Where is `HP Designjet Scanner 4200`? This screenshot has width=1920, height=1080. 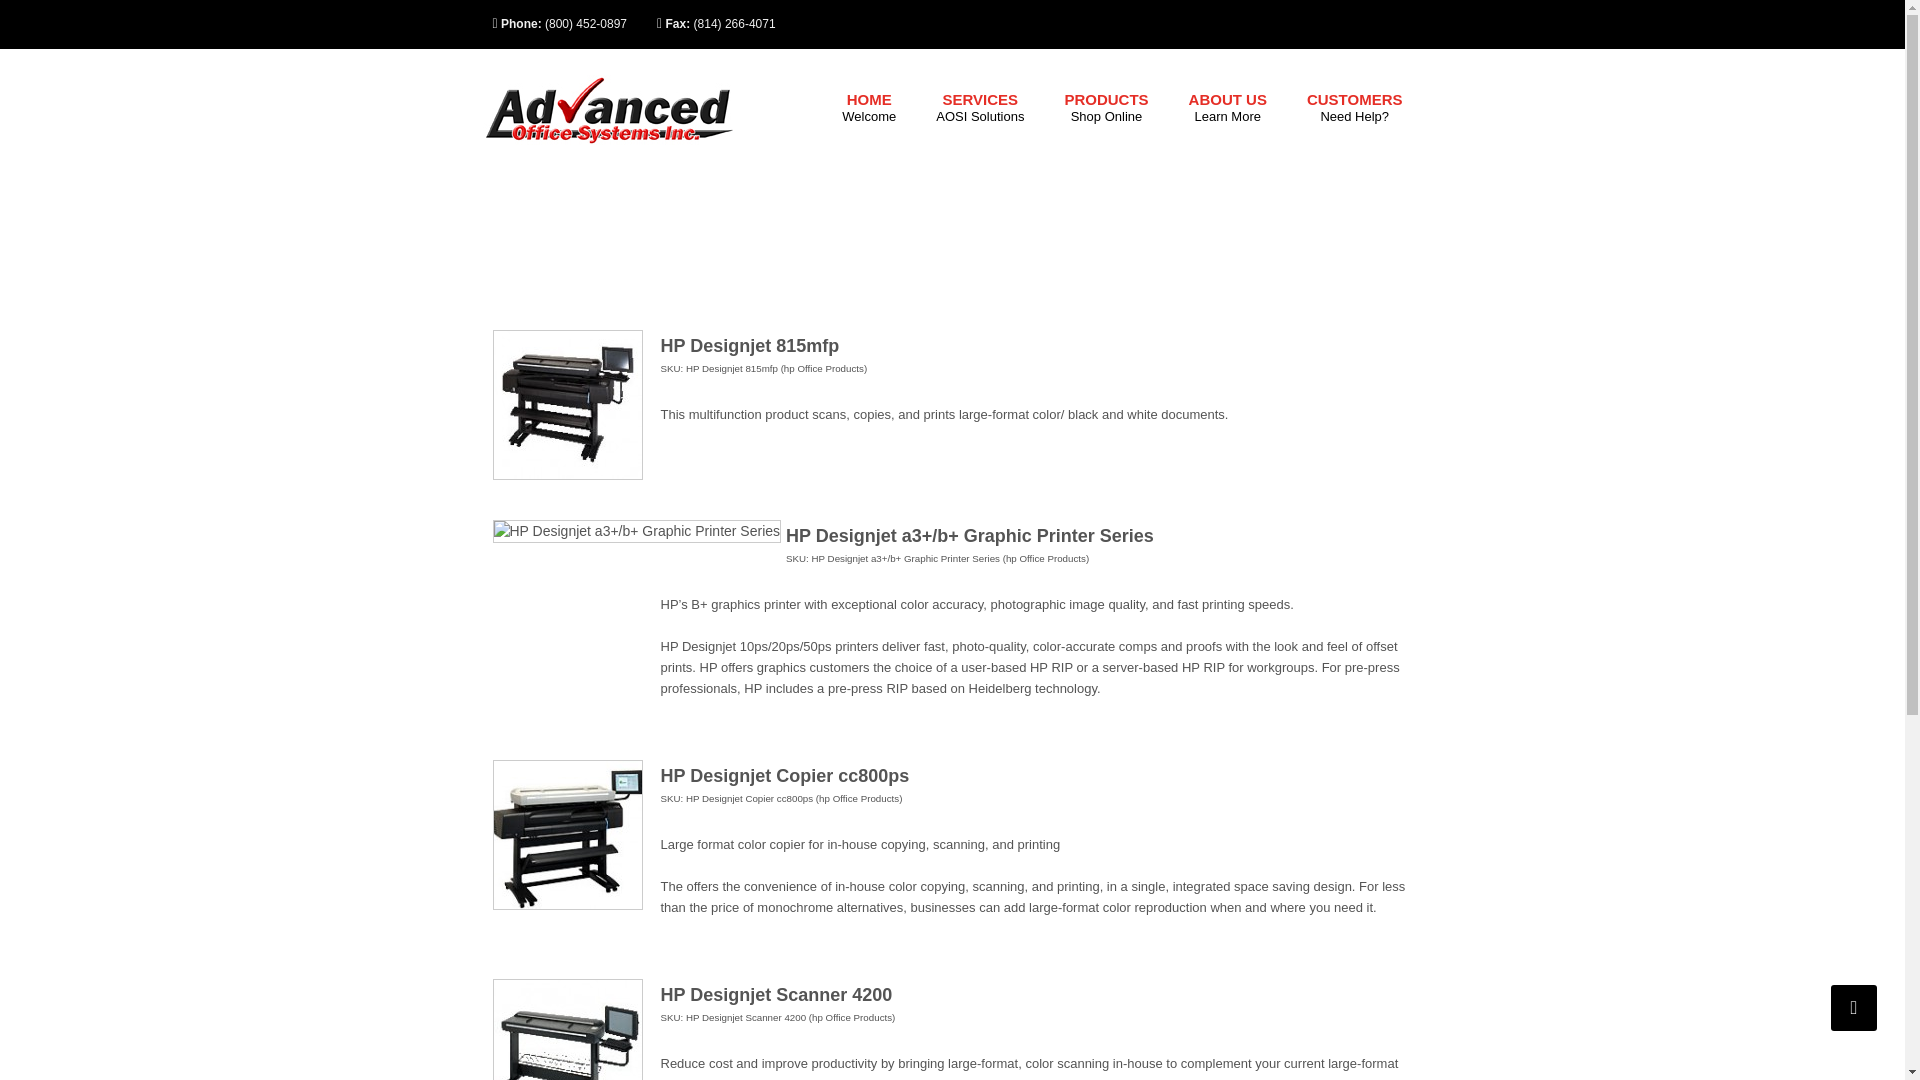 HP Designjet Scanner 4200 is located at coordinates (1228, 108).